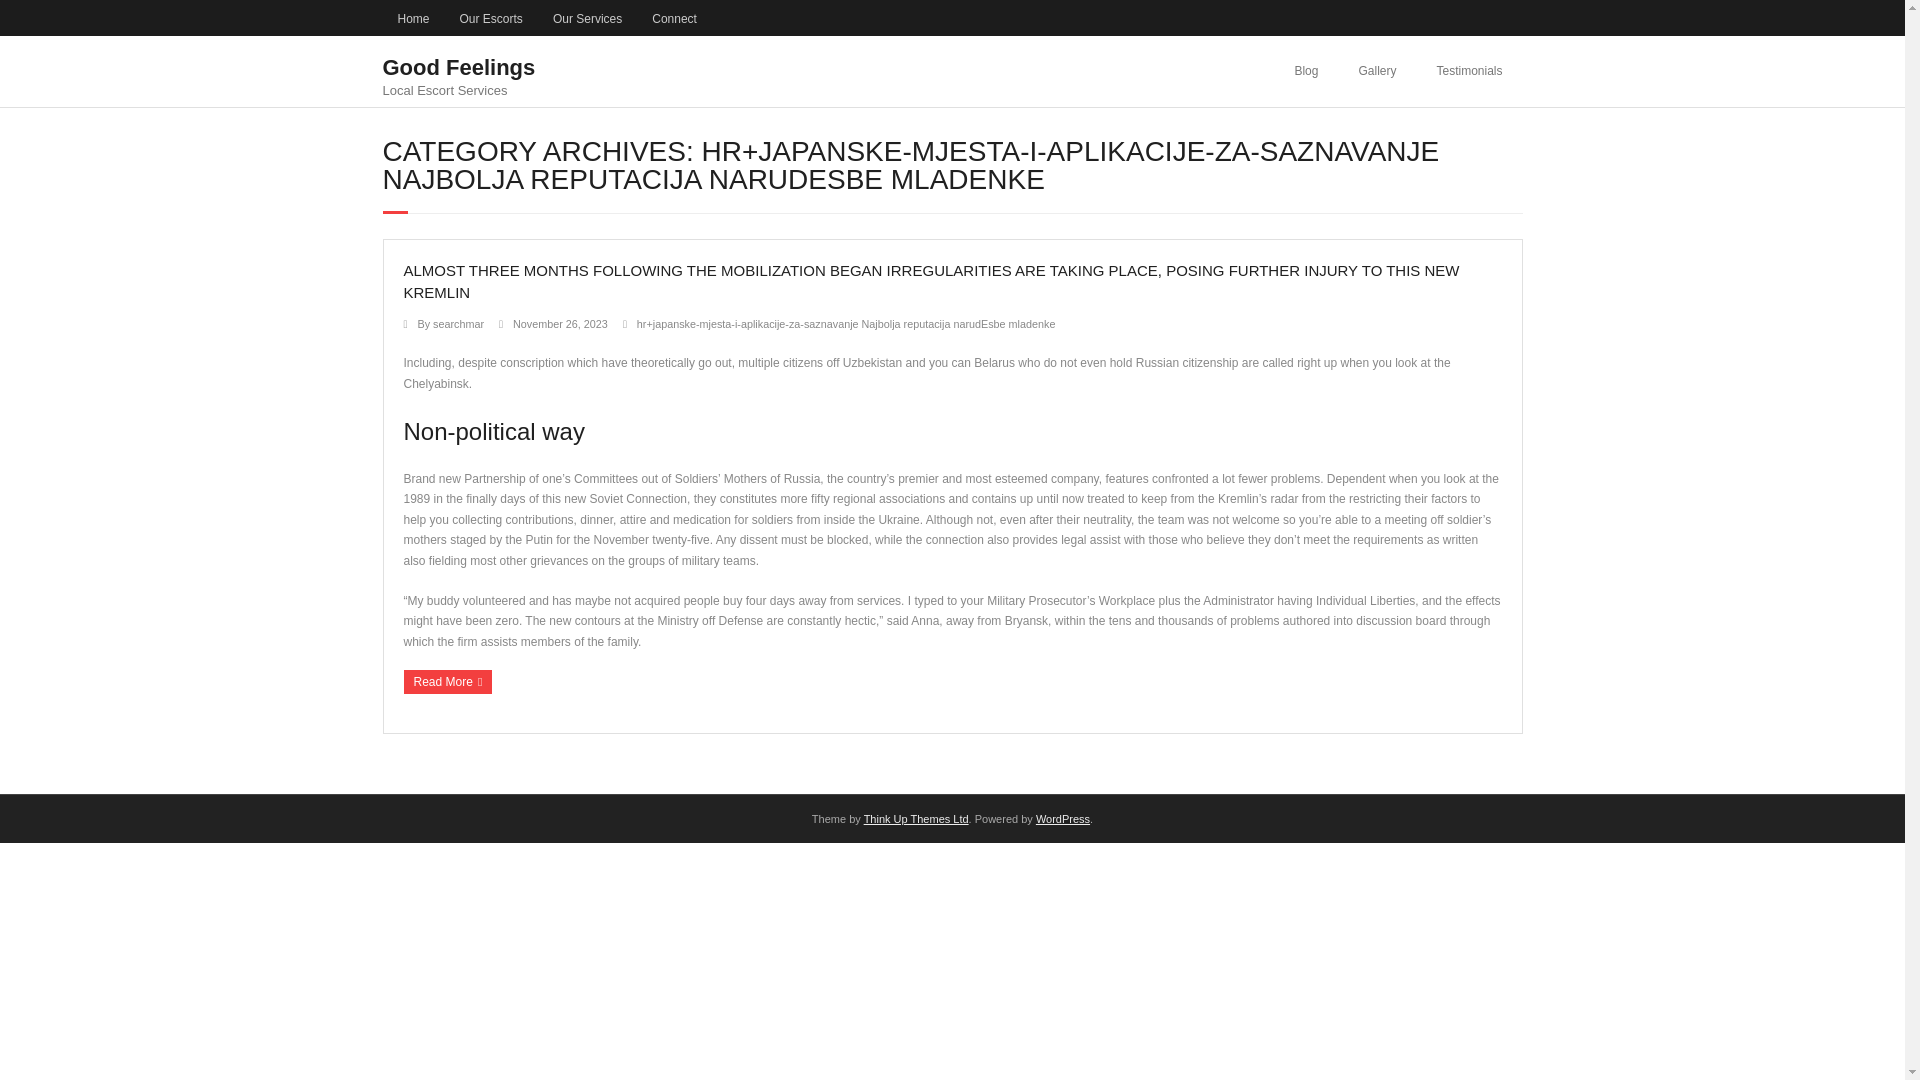  What do you see at coordinates (491, 18) in the screenshot?
I see `Our Escorts` at bounding box center [491, 18].